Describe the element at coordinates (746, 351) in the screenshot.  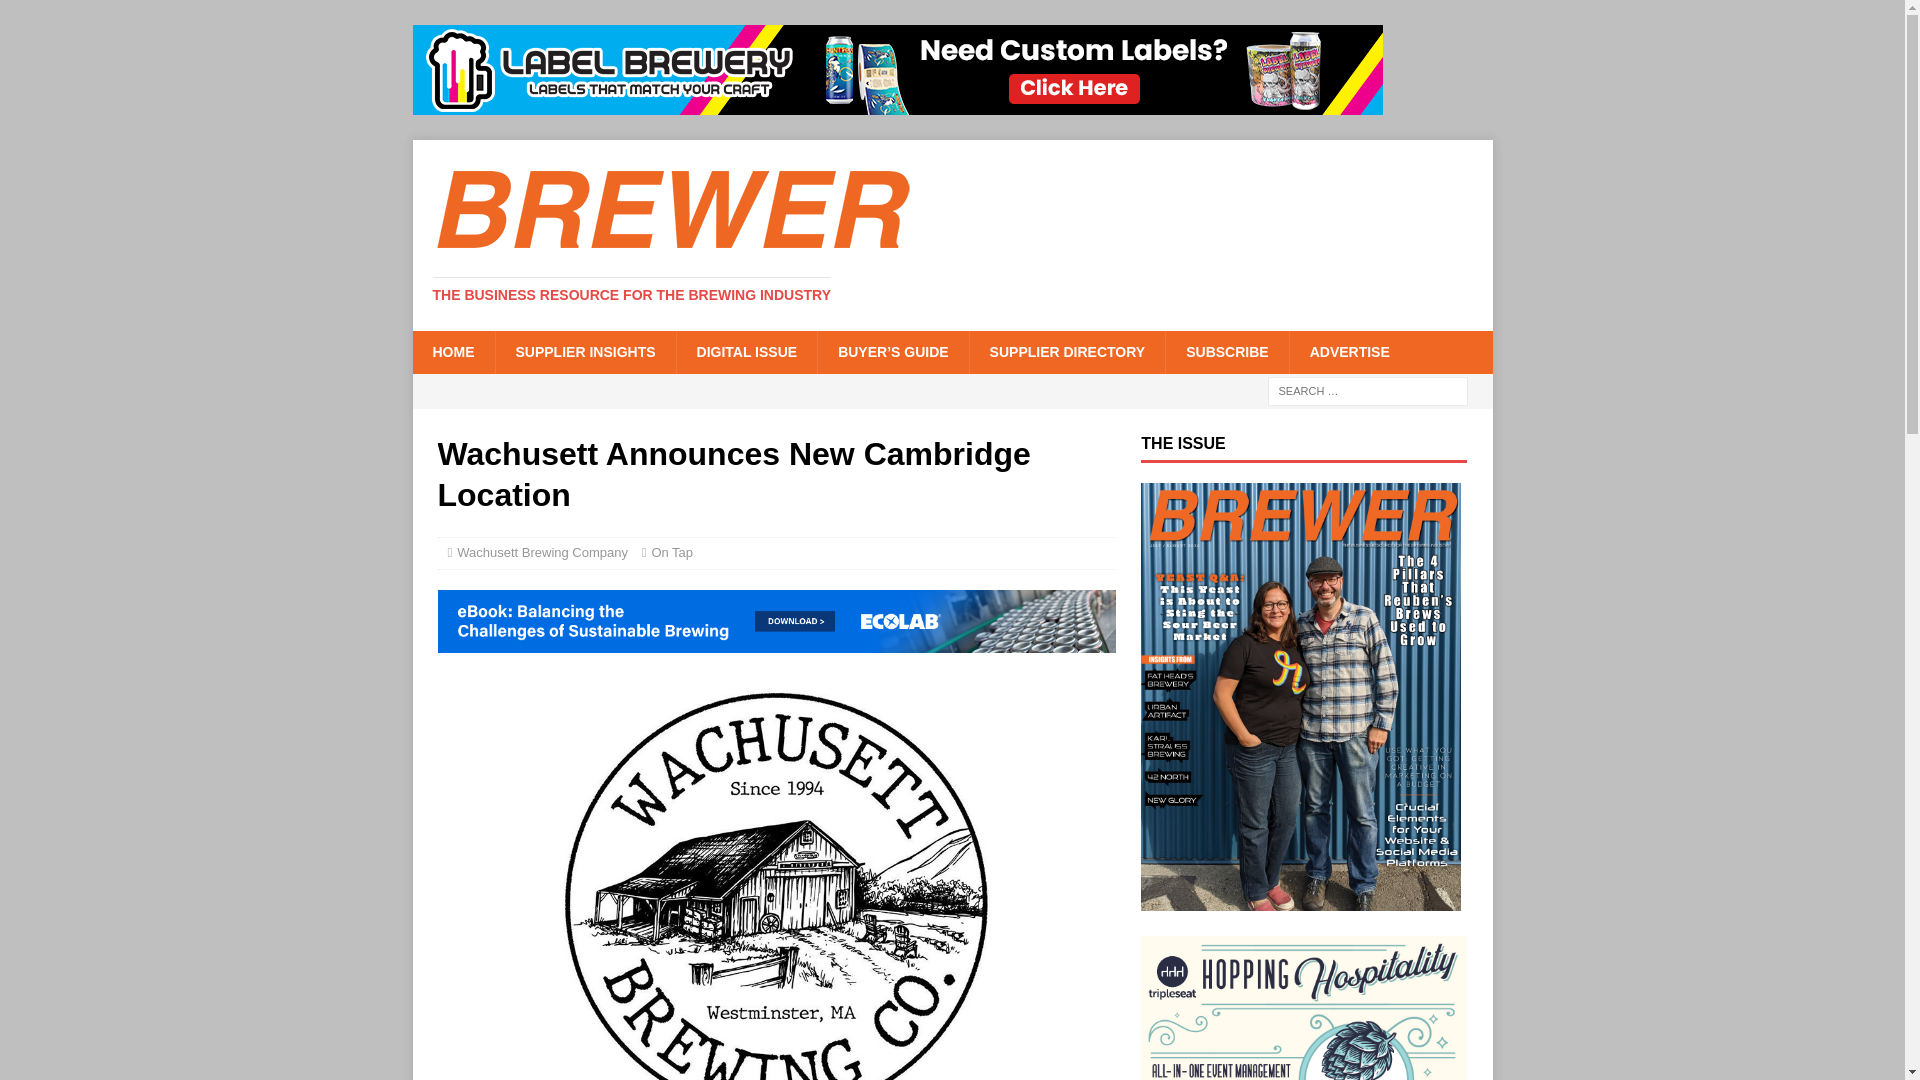
I see `DIGITAL ISSUE` at that location.